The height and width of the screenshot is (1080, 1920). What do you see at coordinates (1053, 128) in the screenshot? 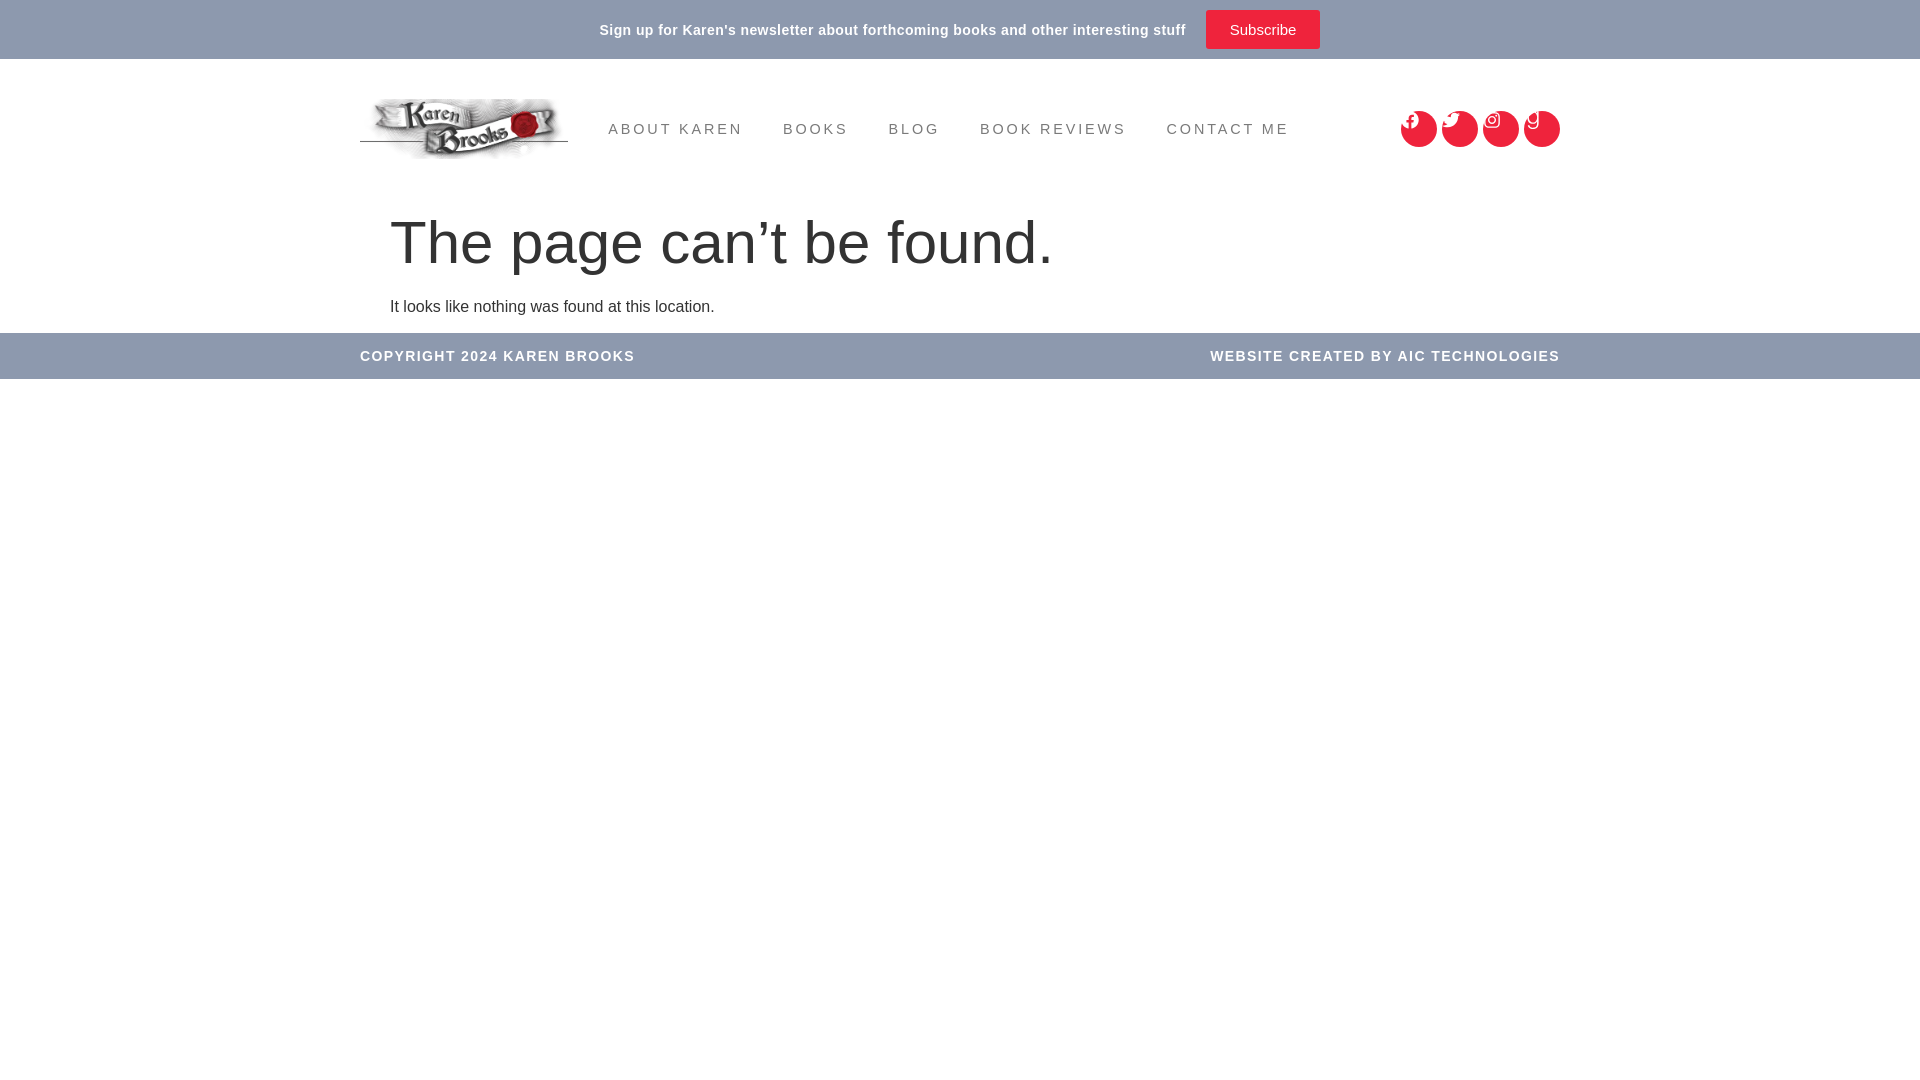
I see `BOOK REVIEWS` at bounding box center [1053, 128].